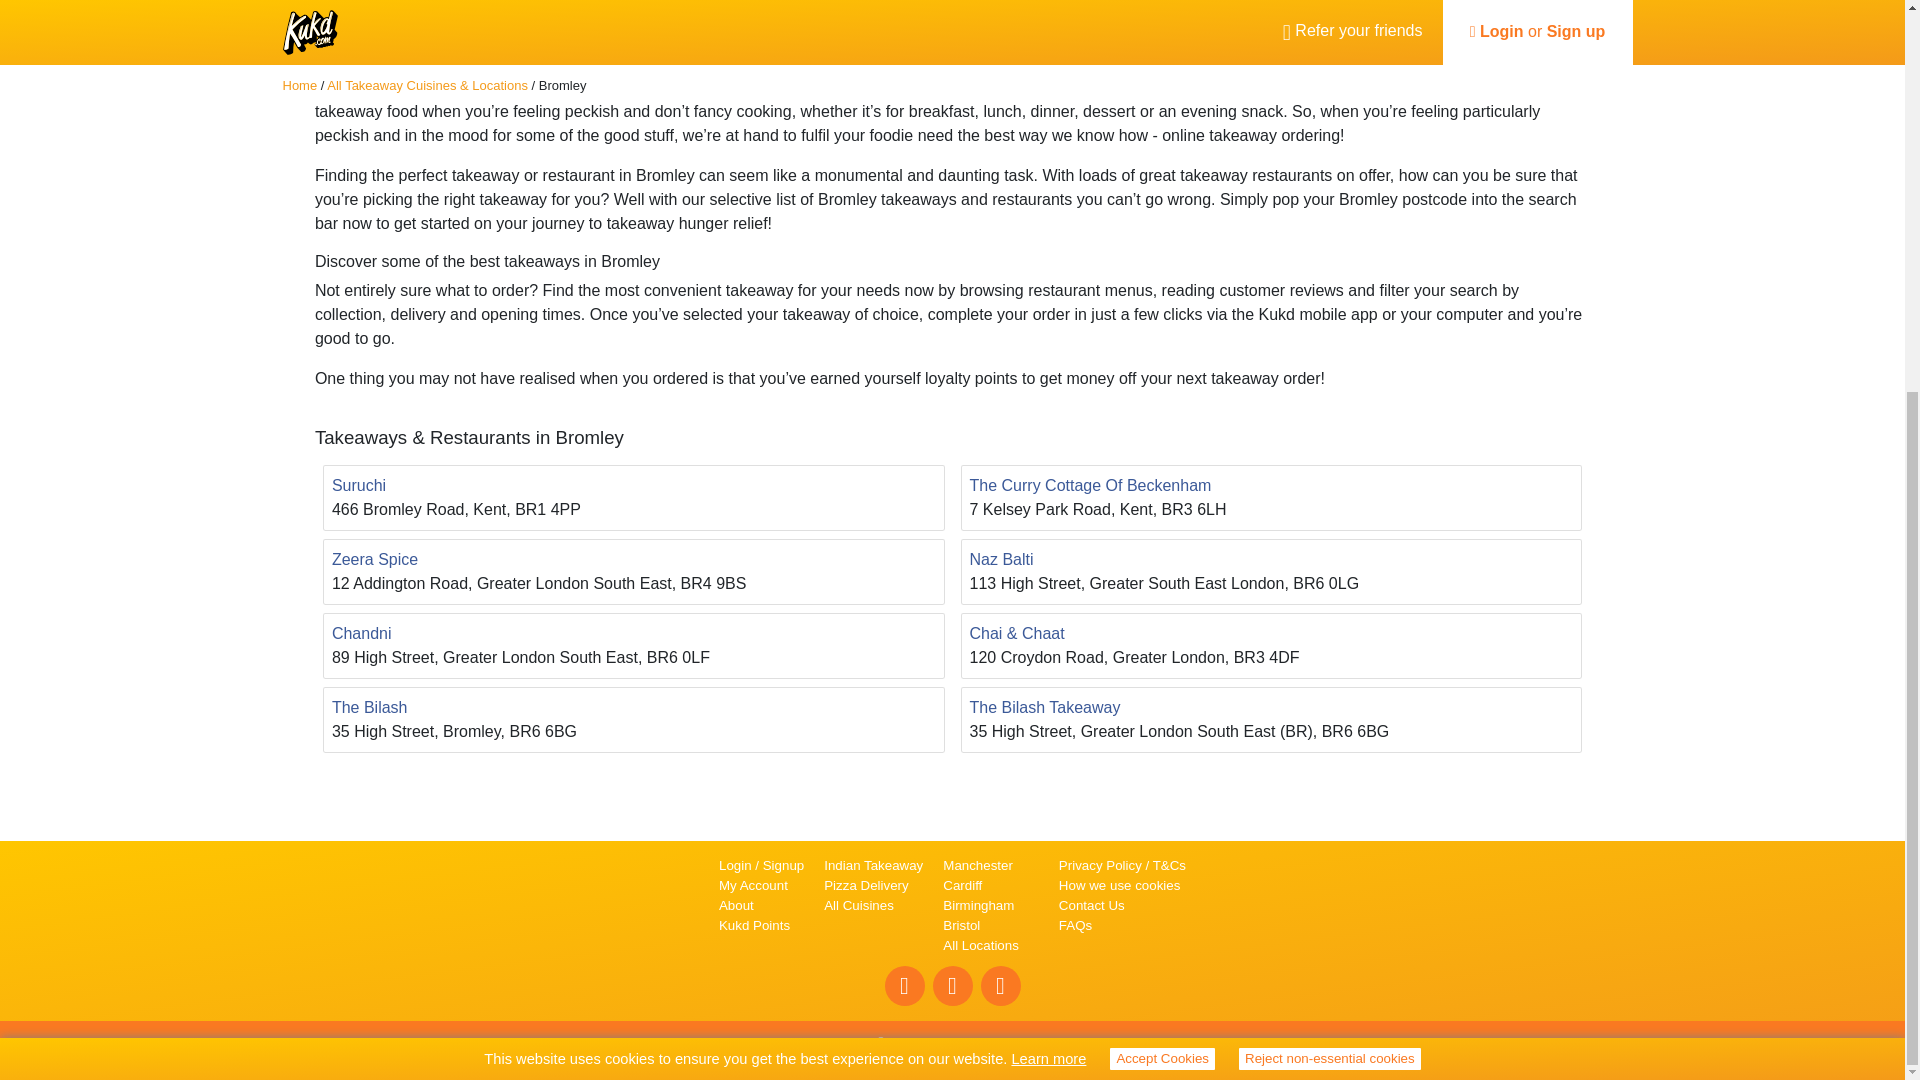 This screenshot has width=1920, height=1080. I want to click on Contact Us, so click(1092, 904).